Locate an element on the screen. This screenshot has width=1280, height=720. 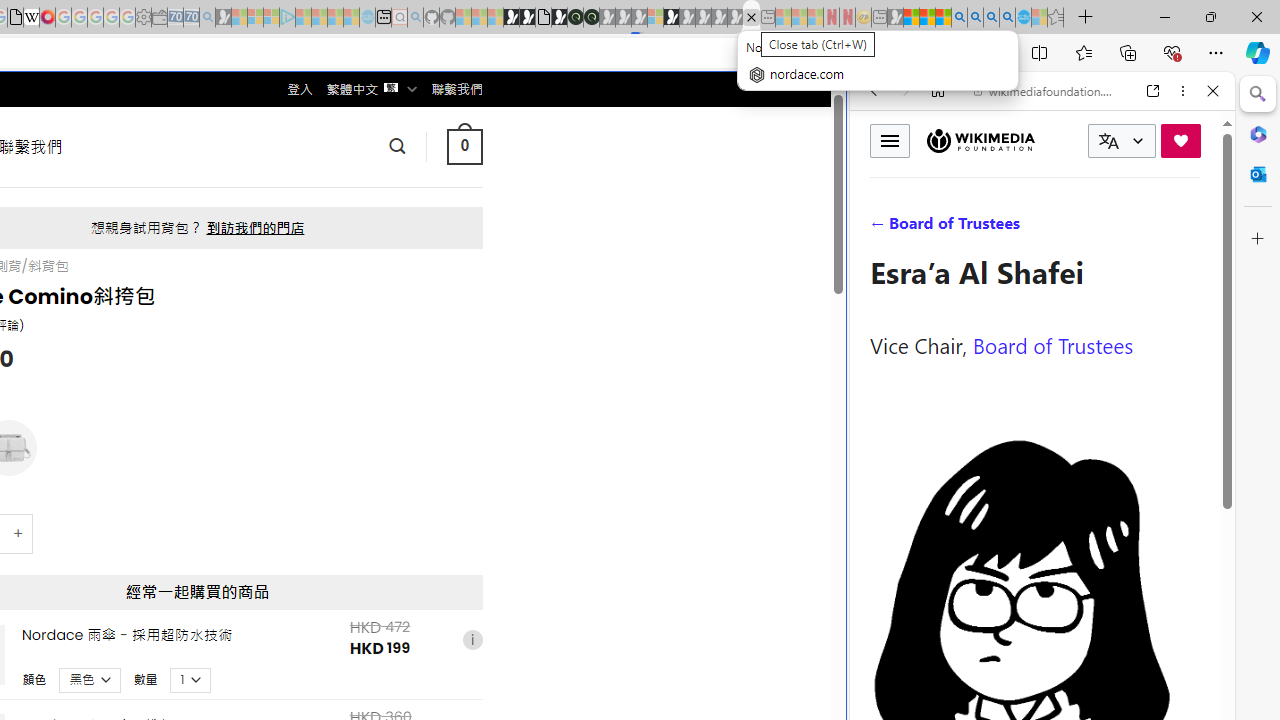
Wikimedia Foundation is located at coordinates (980, 141).